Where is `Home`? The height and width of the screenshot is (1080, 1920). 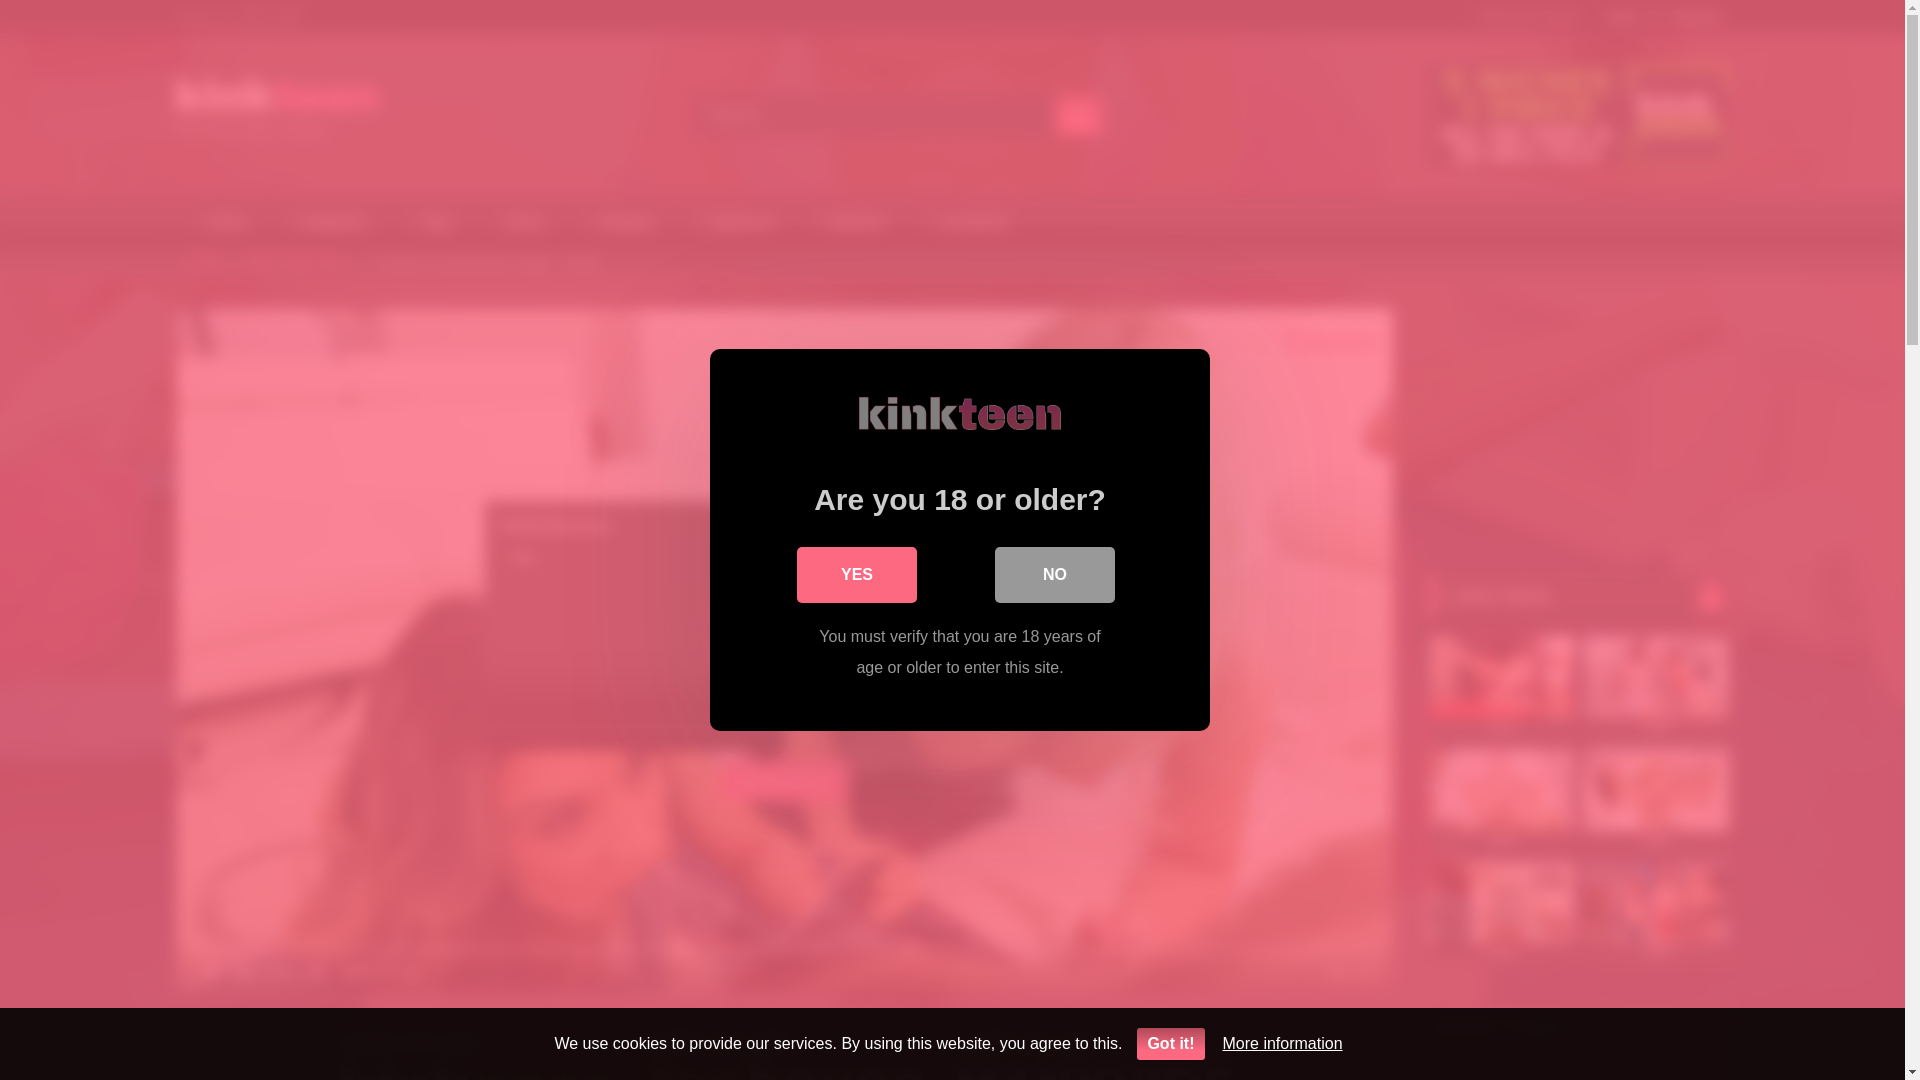 Home is located at coordinates (223, 222).